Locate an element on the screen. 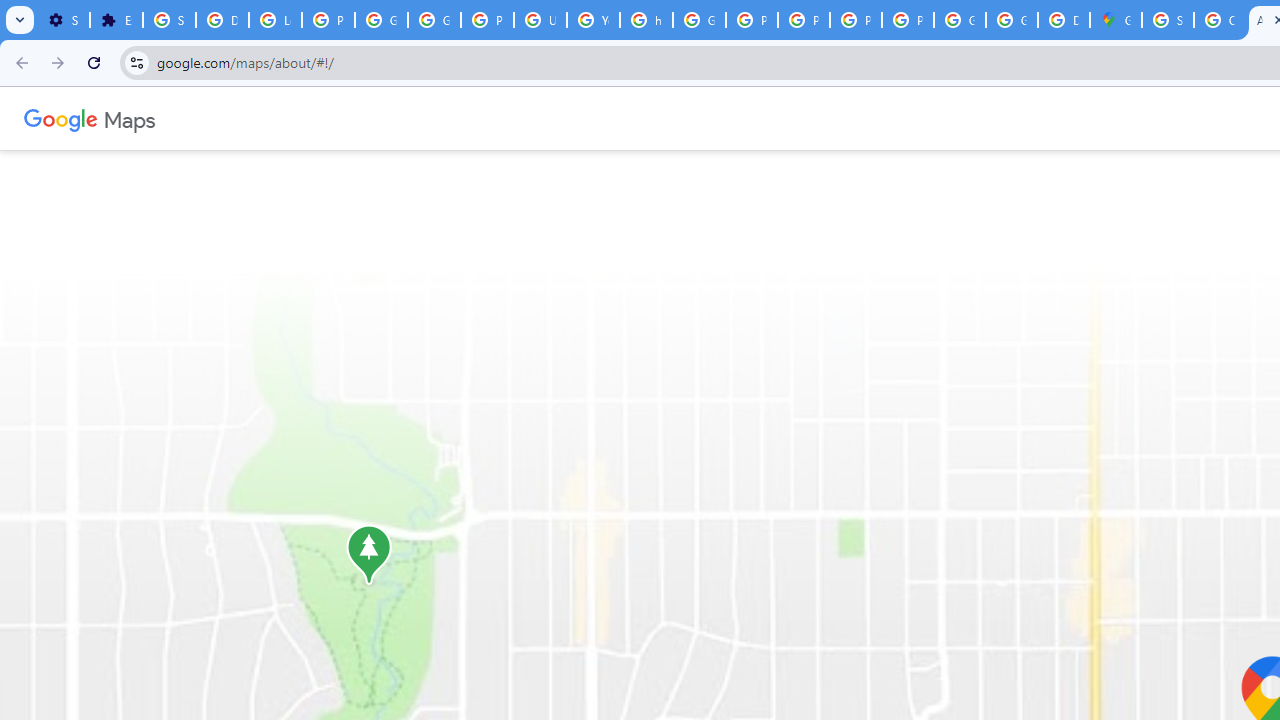 The width and height of the screenshot is (1280, 720). Google Maps is located at coordinates (1116, 20).